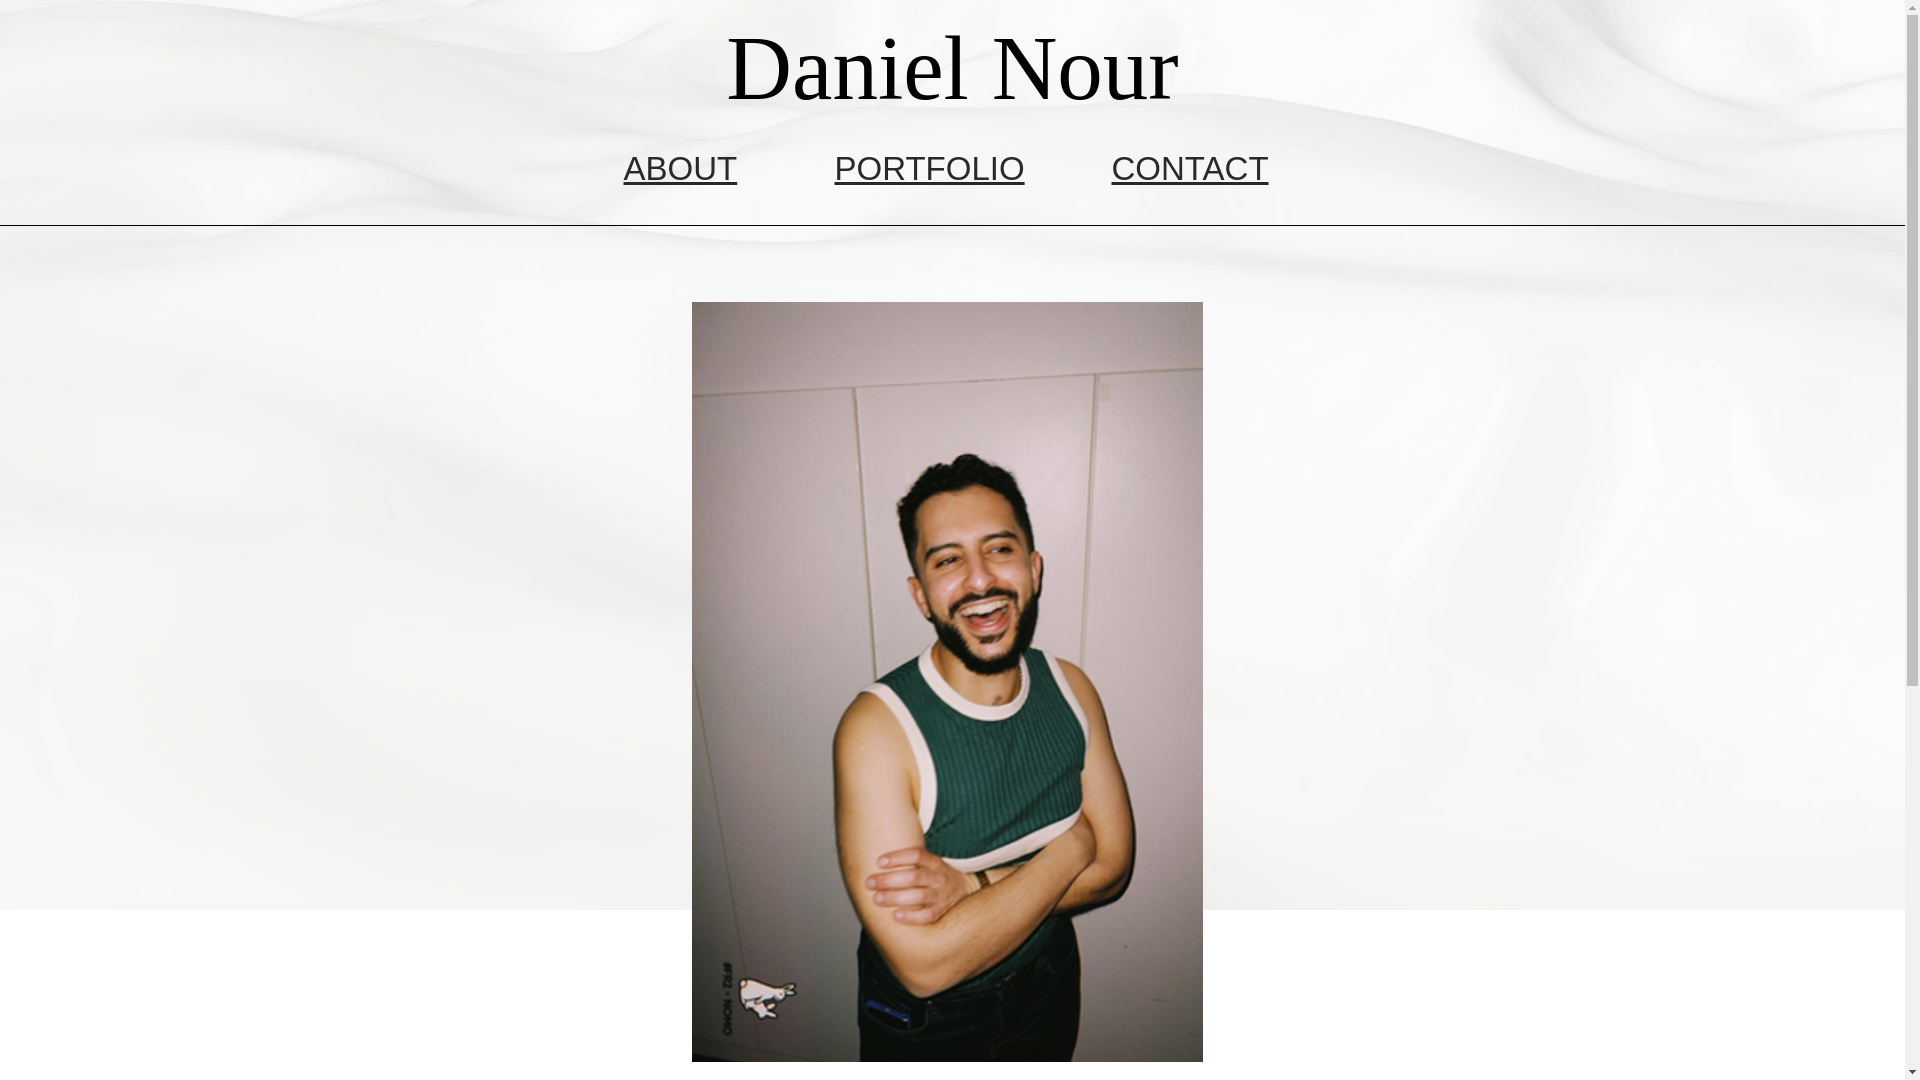 The height and width of the screenshot is (1080, 1920). Describe the element at coordinates (1190, 168) in the screenshot. I see `CONTACT` at that location.